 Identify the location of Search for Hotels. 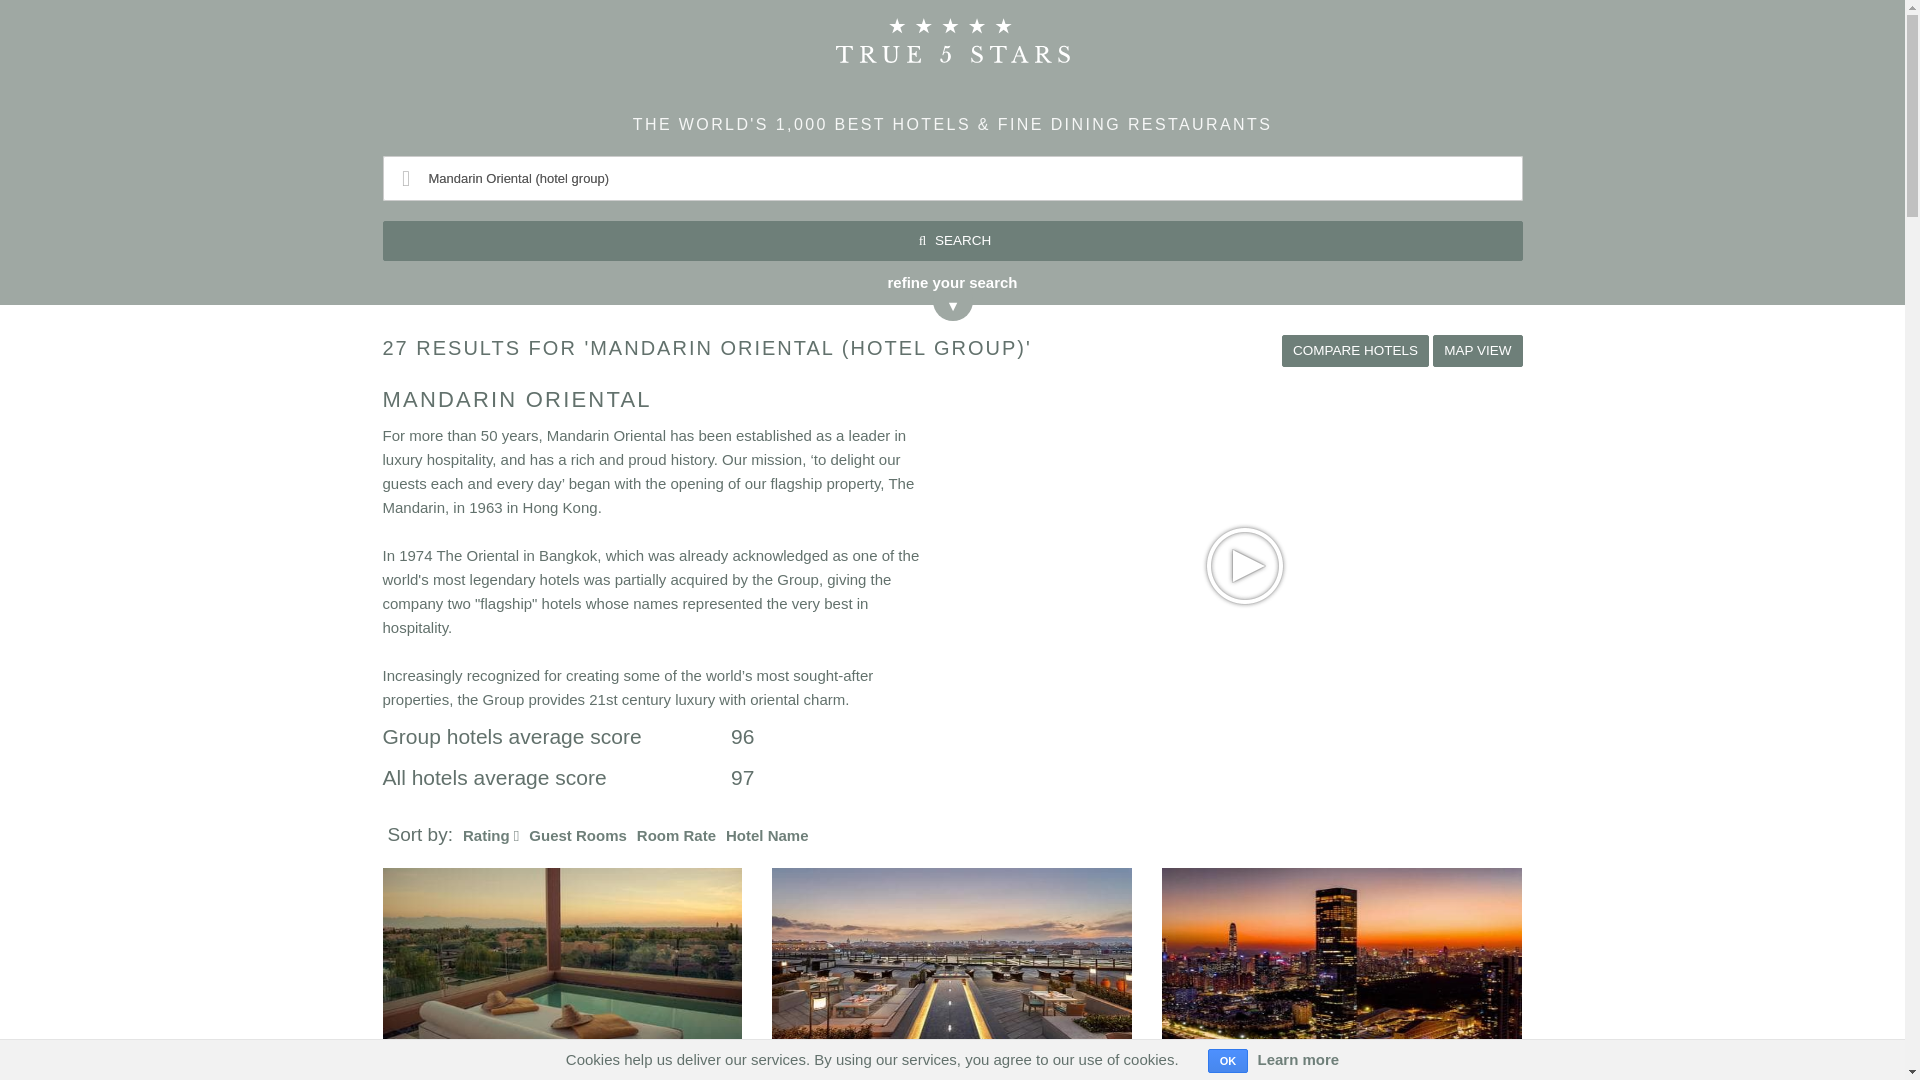
(952, 241).